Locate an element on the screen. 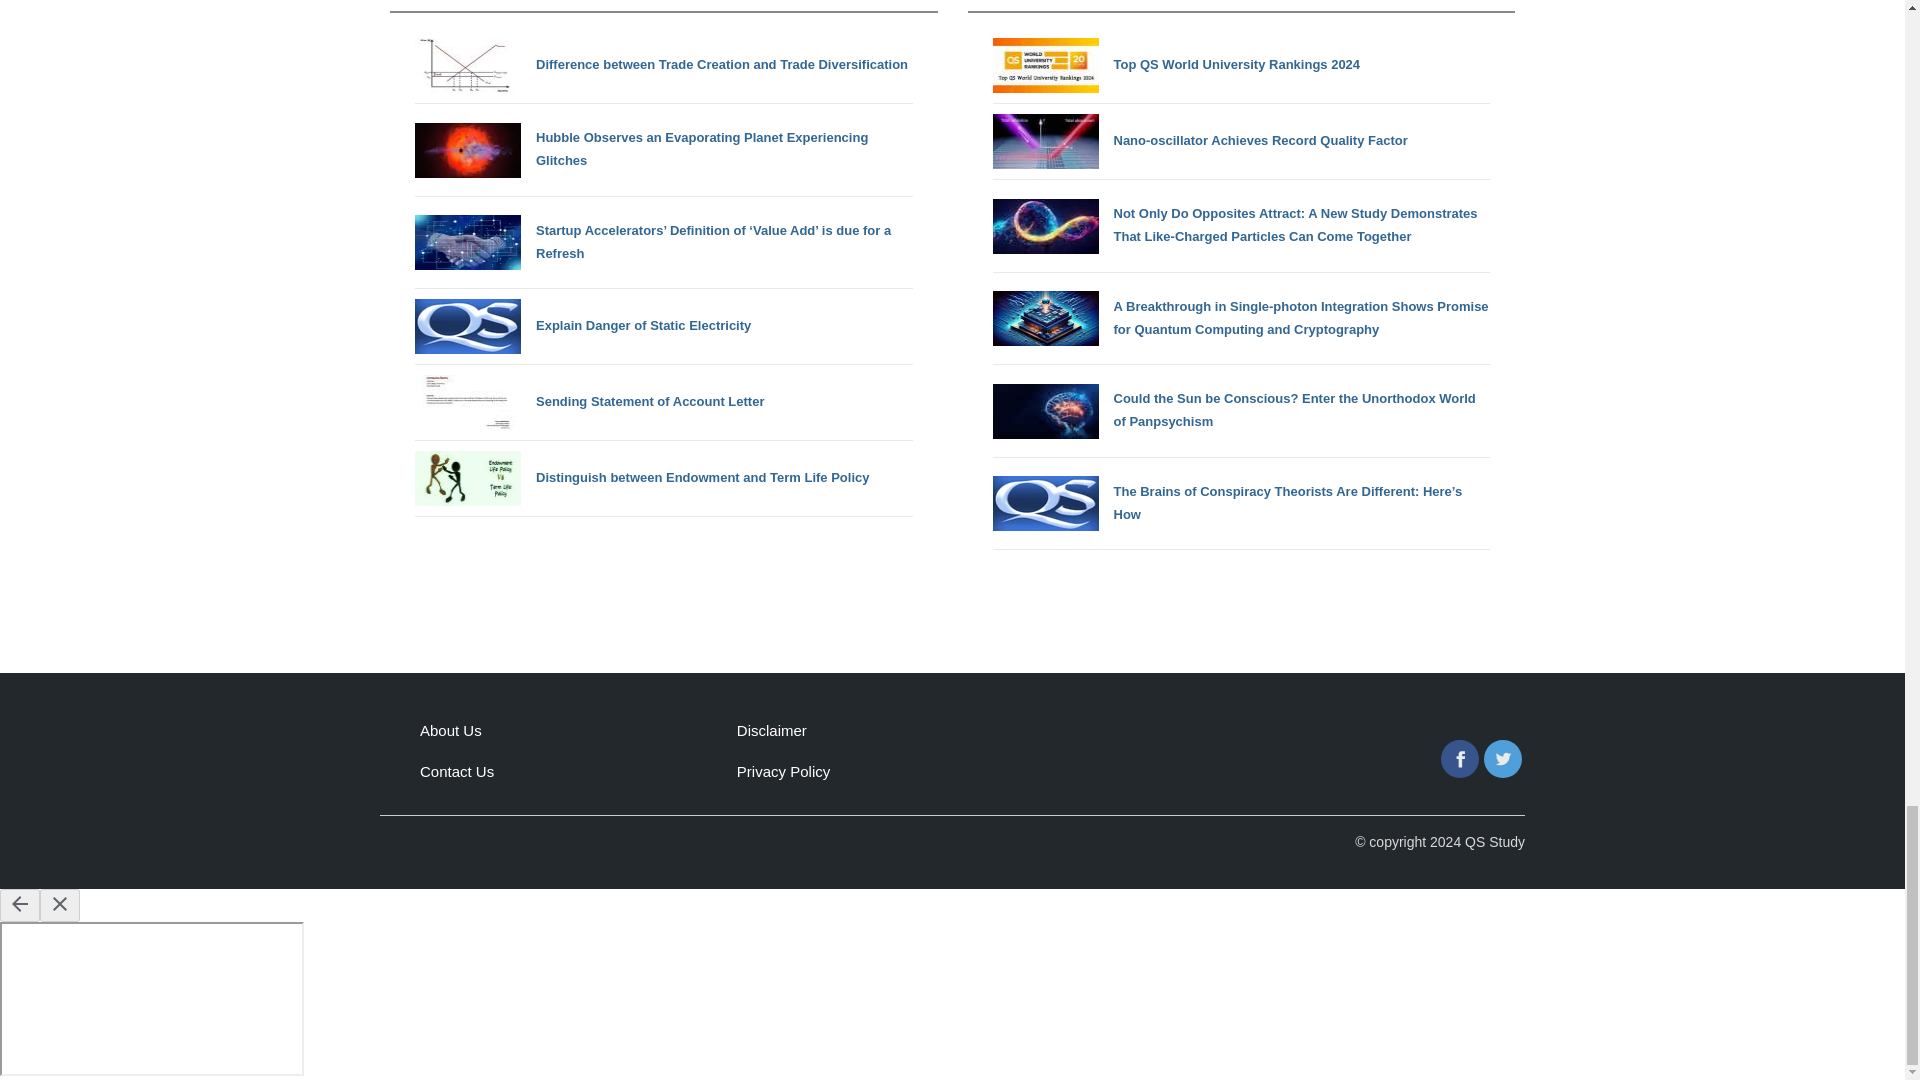 The image size is (1920, 1080). About Us is located at coordinates (450, 730).